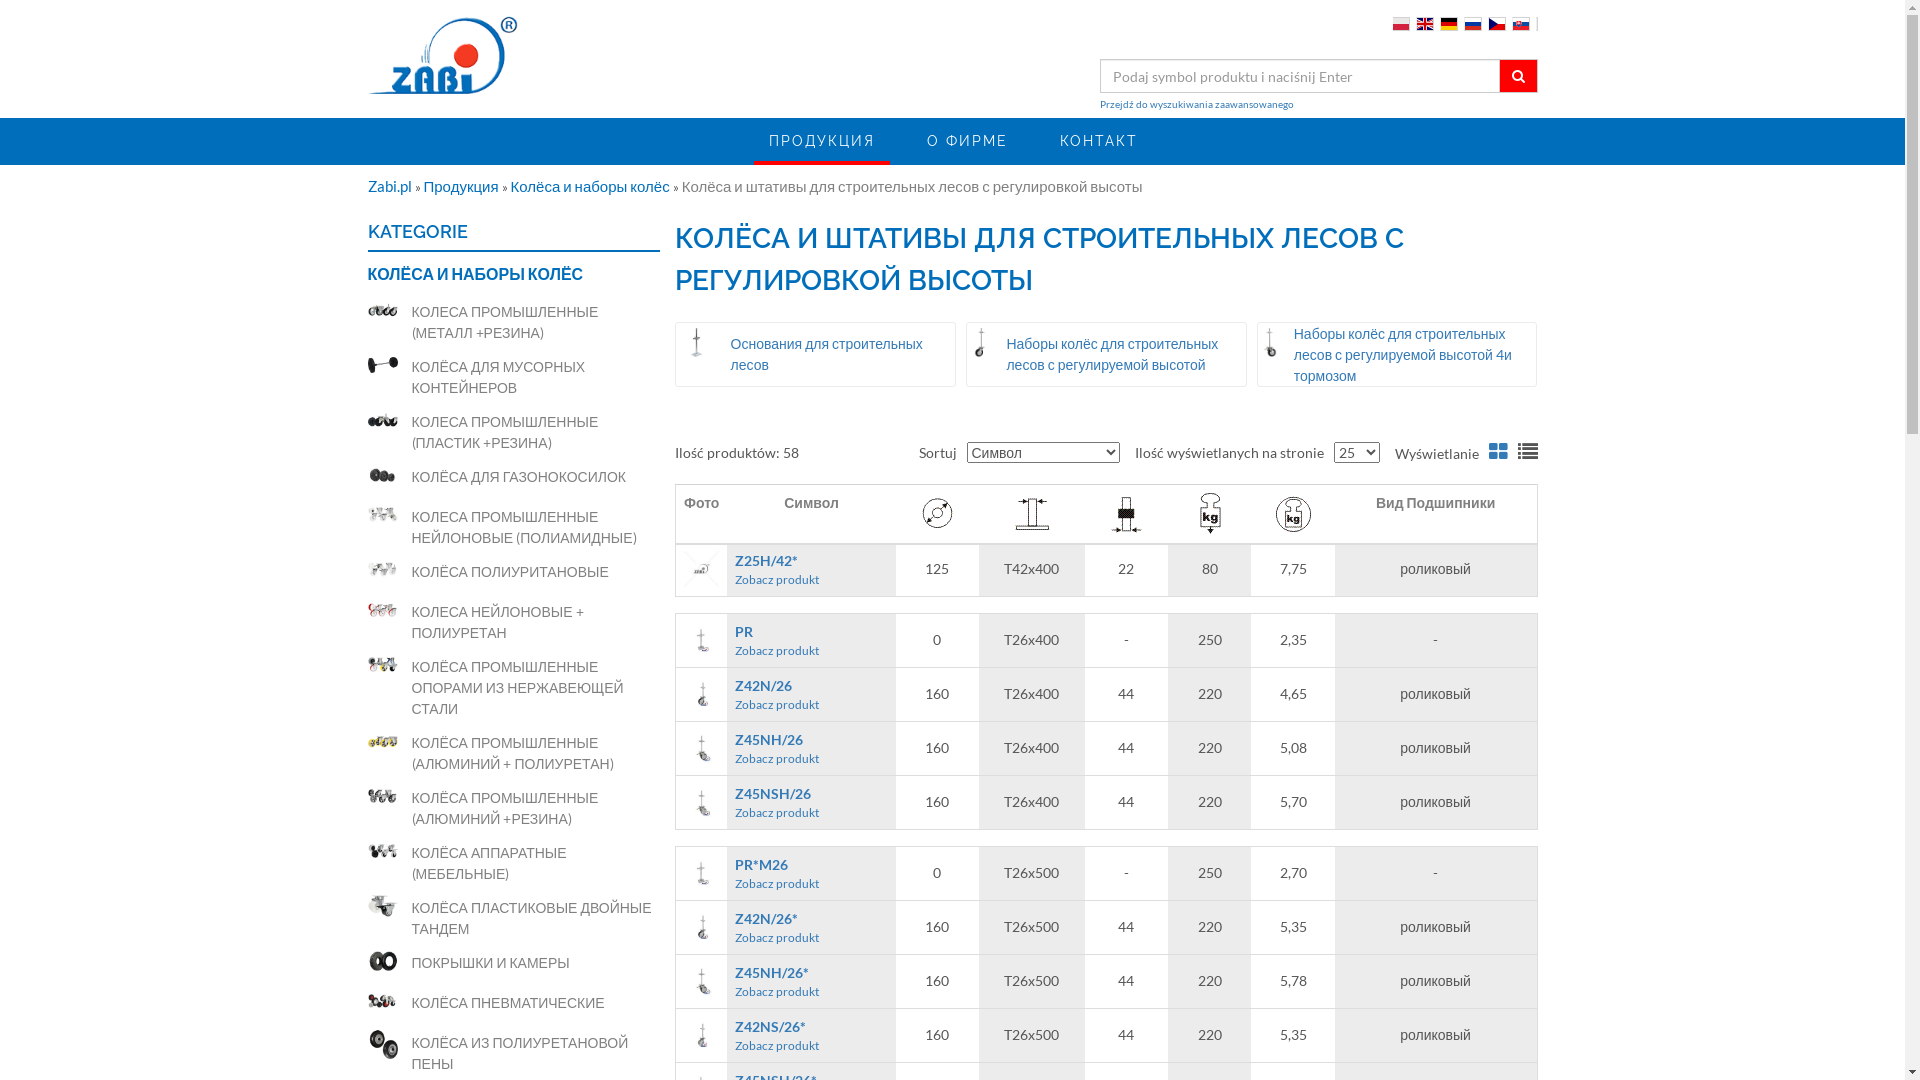  Describe the element at coordinates (1472, 24) in the screenshot. I see `RU` at that location.